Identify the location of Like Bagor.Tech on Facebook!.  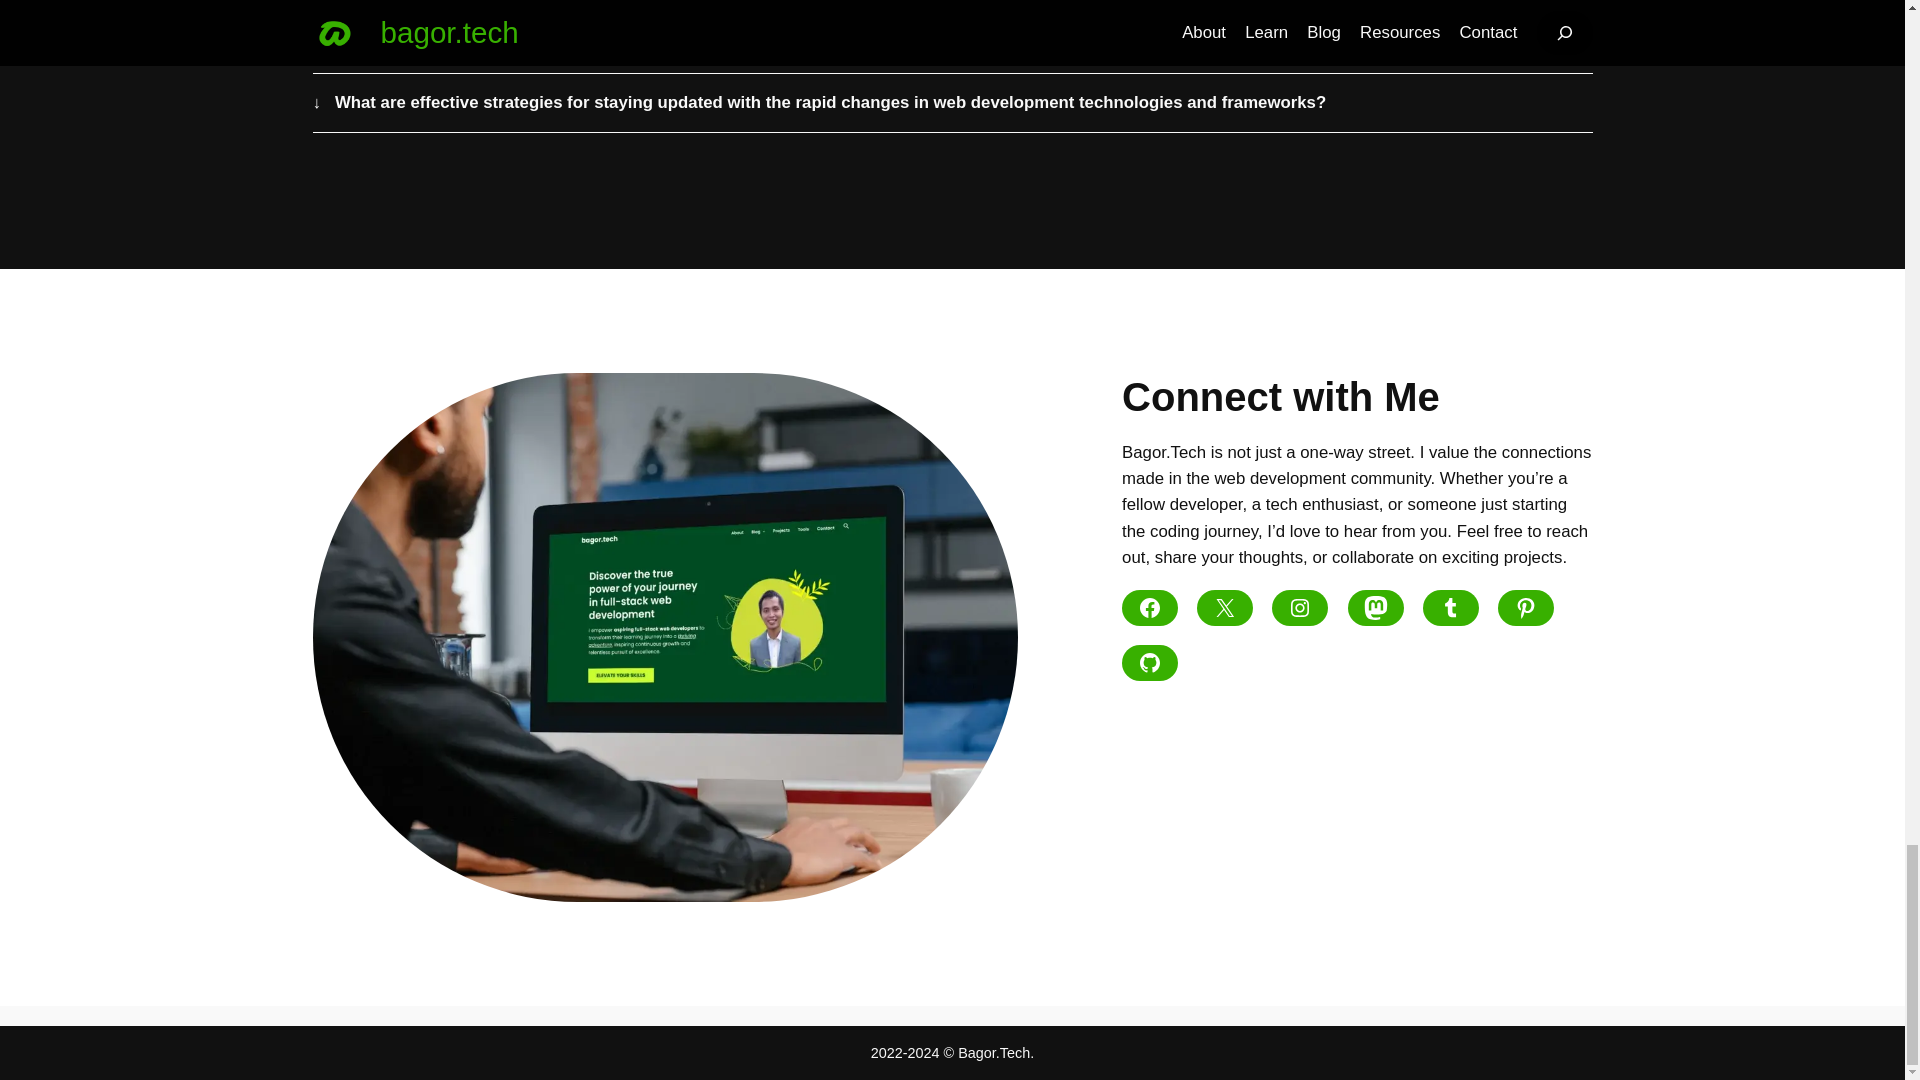
(1150, 608).